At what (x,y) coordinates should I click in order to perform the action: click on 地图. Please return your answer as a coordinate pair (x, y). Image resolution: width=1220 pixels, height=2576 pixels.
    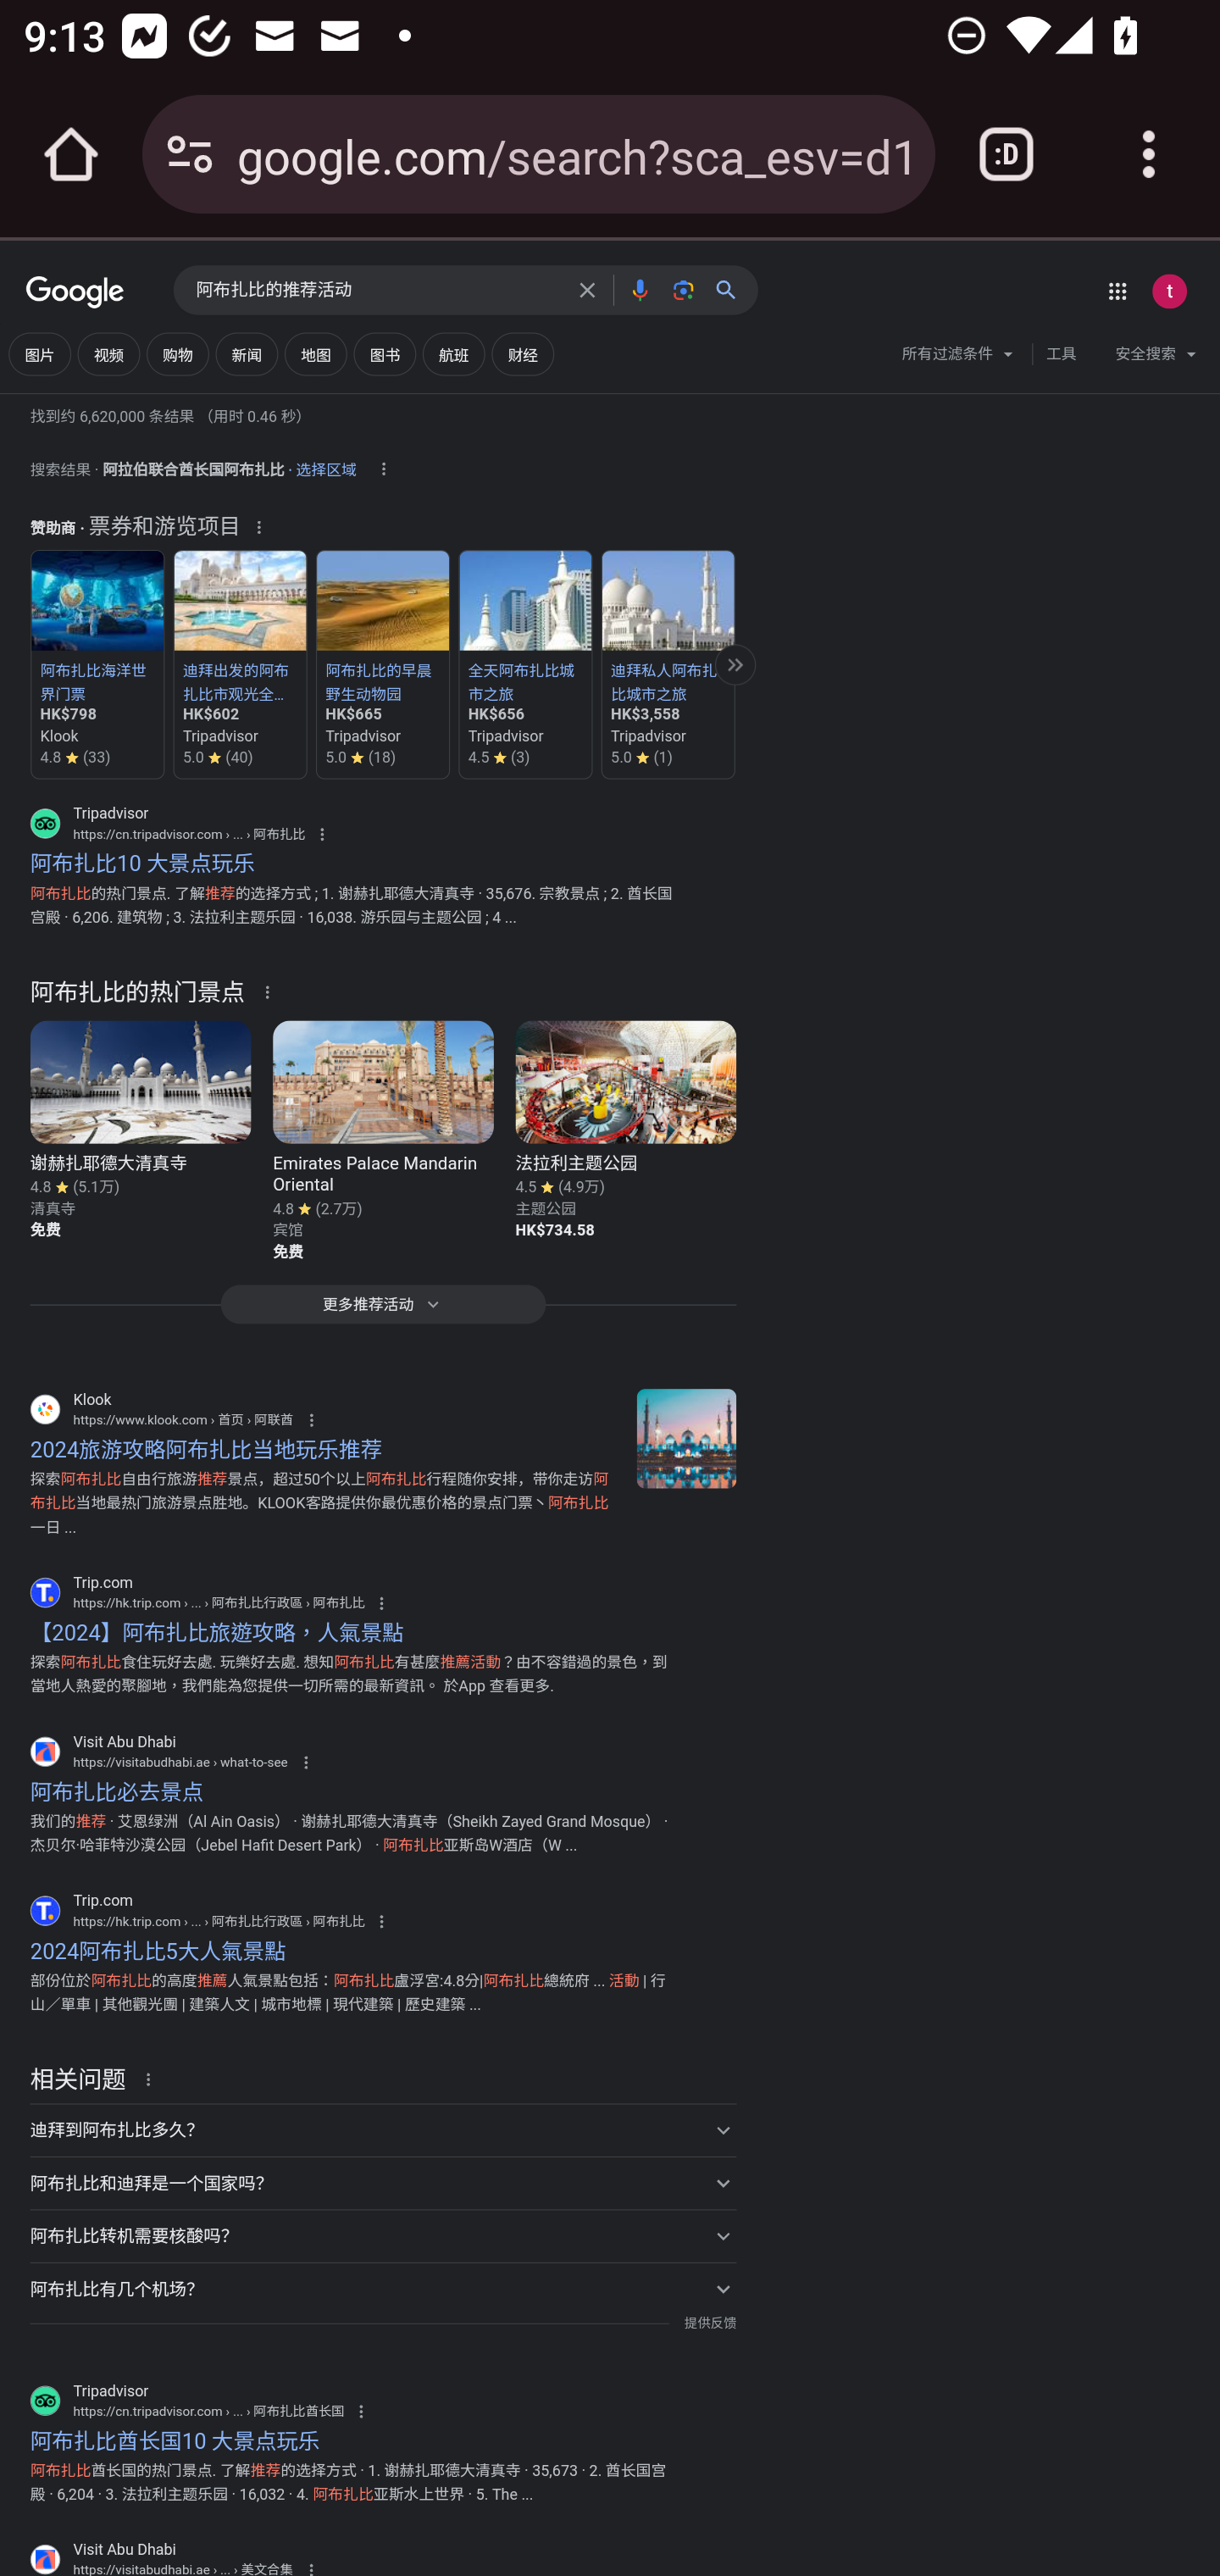
    Looking at the image, I should click on (315, 354).